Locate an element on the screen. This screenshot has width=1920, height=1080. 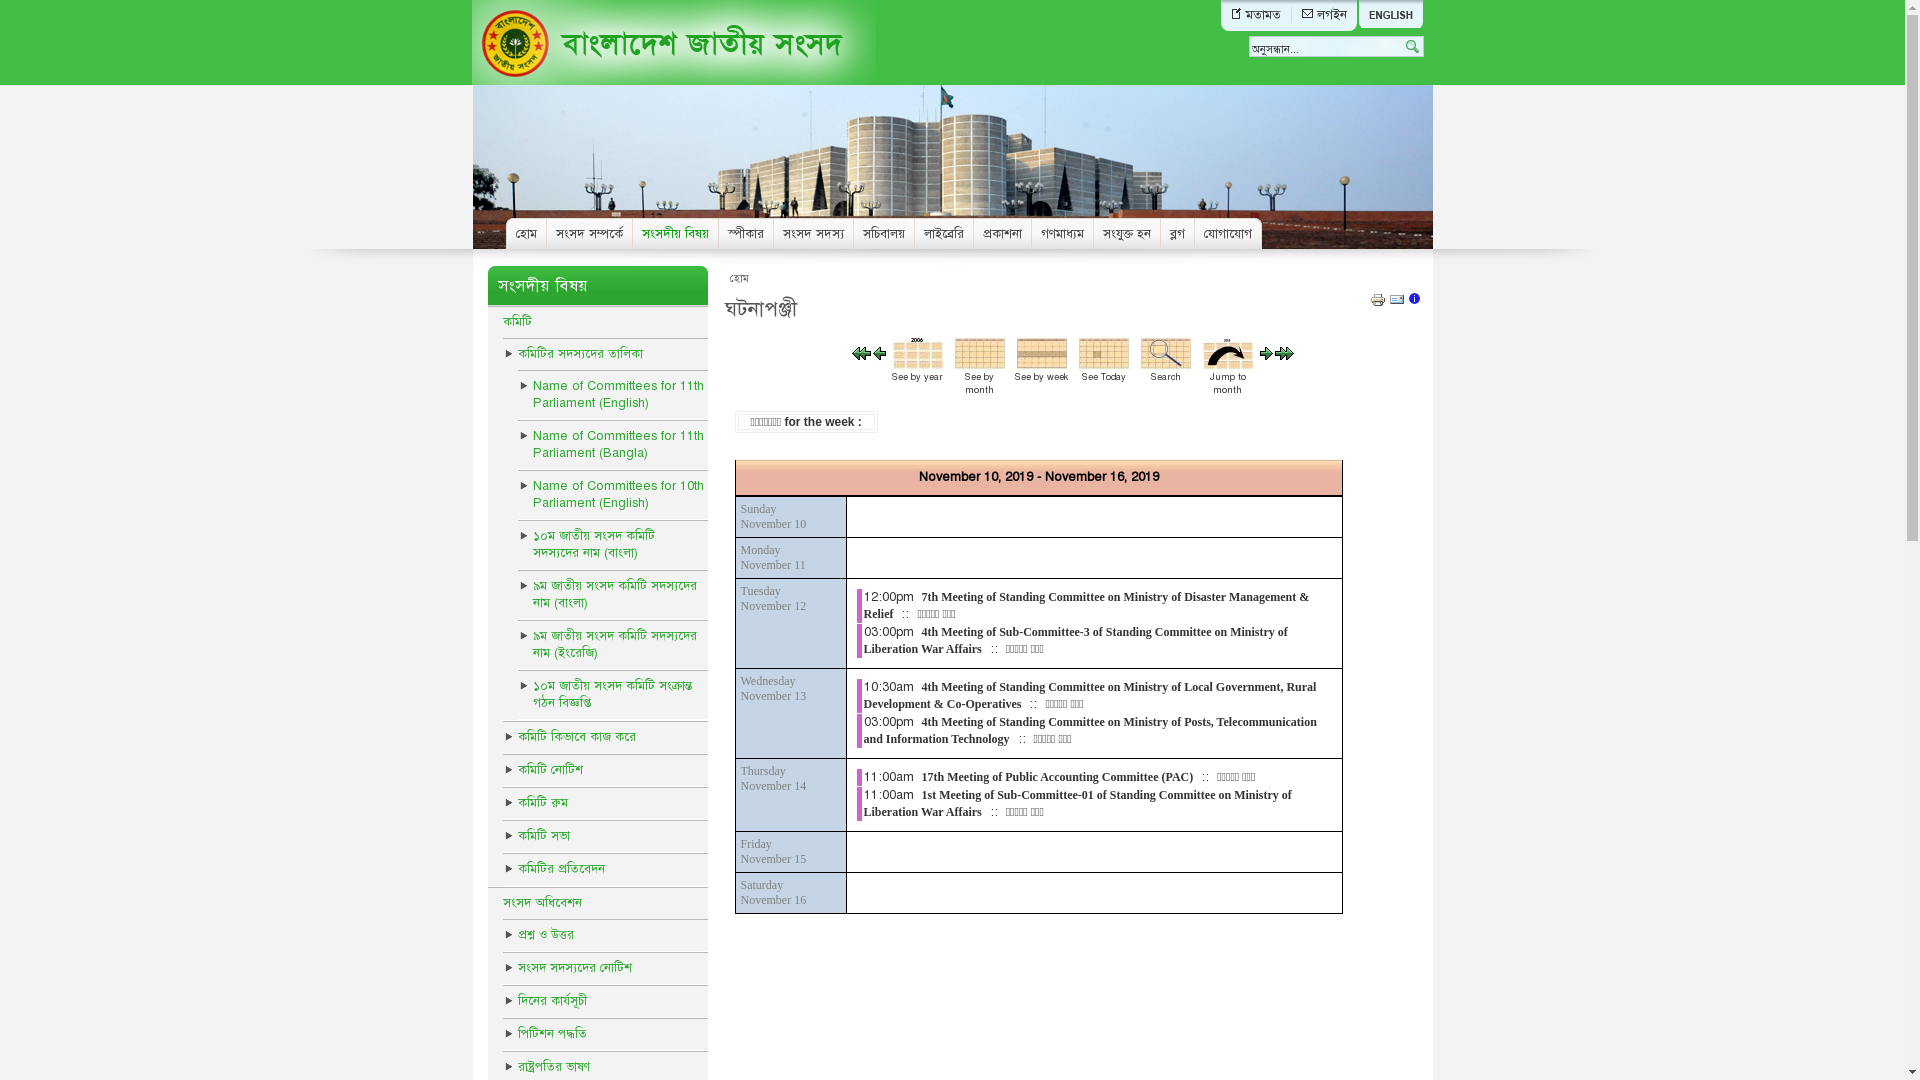
Saturday
November 16 is located at coordinates (773, 892).